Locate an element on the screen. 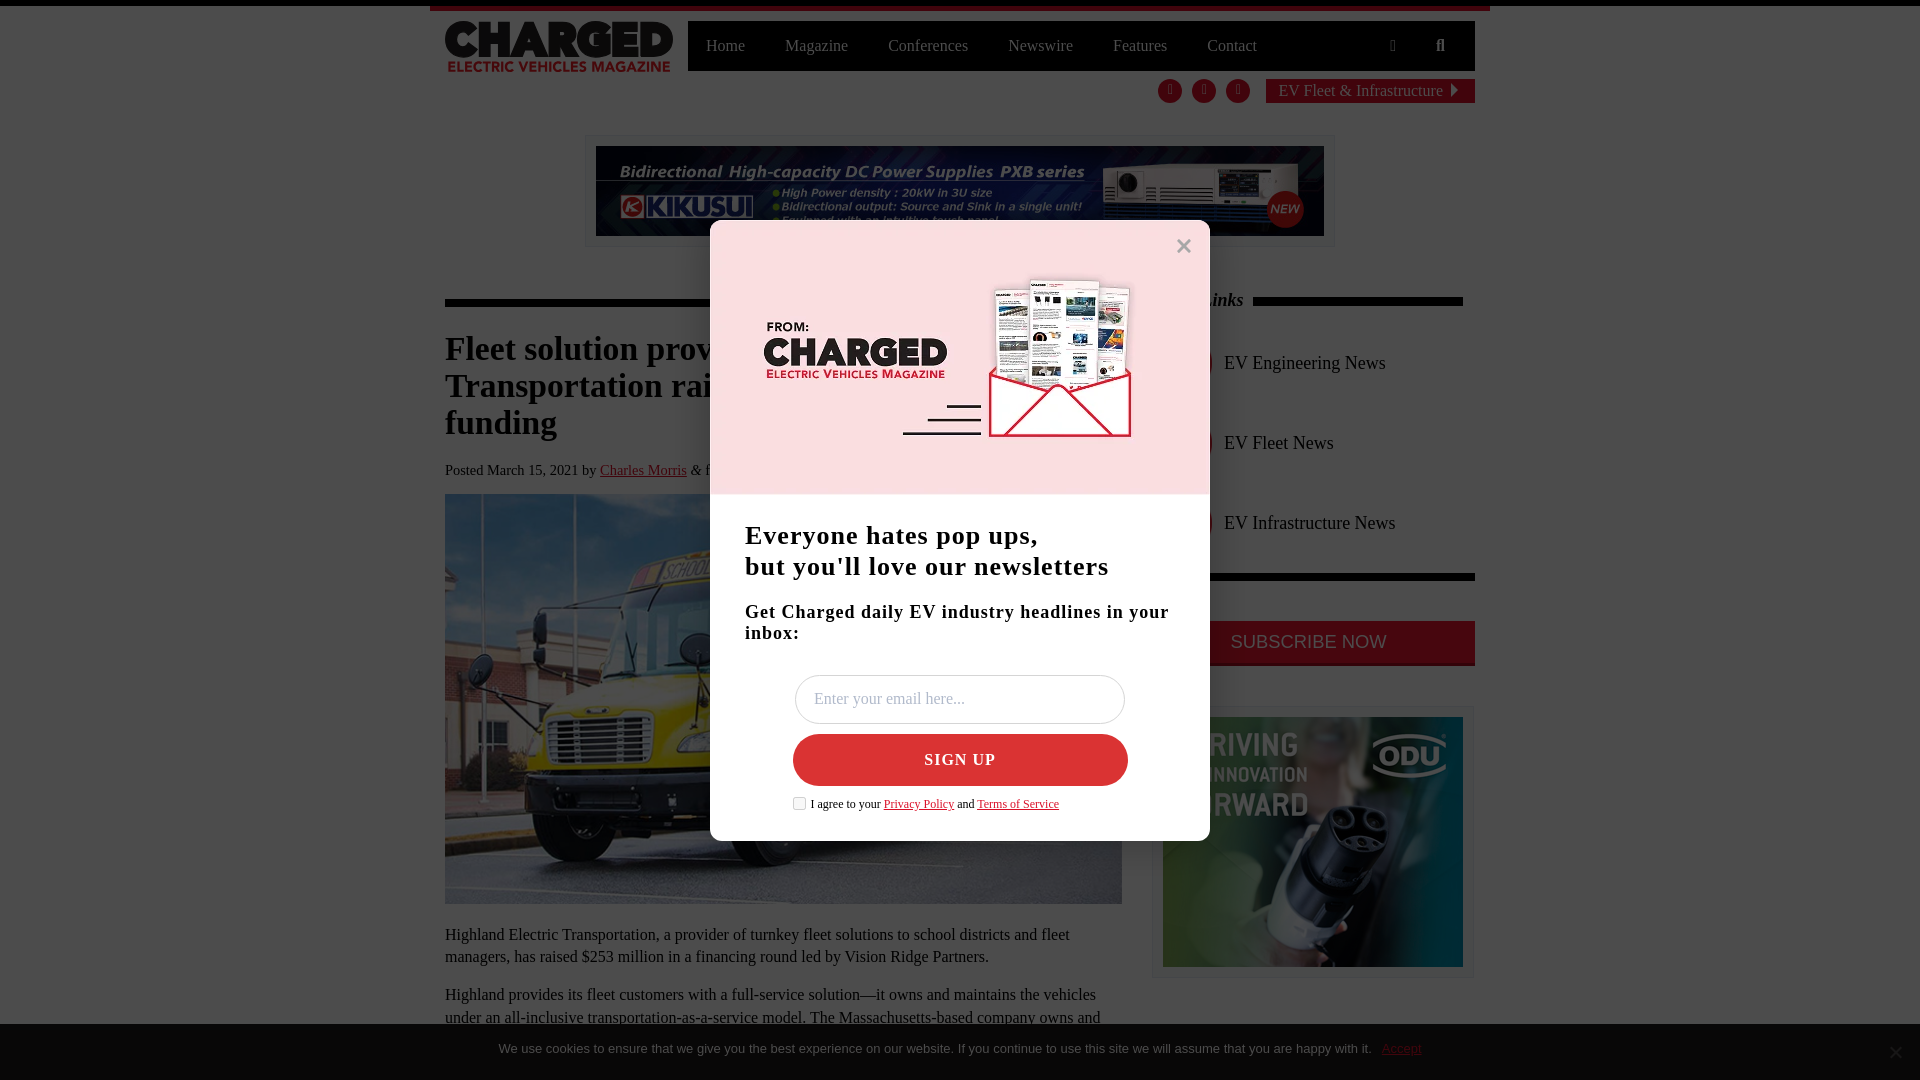 The width and height of the screenshot is (1920, 1080). Charged EVs is located at coordinates (559, 46).